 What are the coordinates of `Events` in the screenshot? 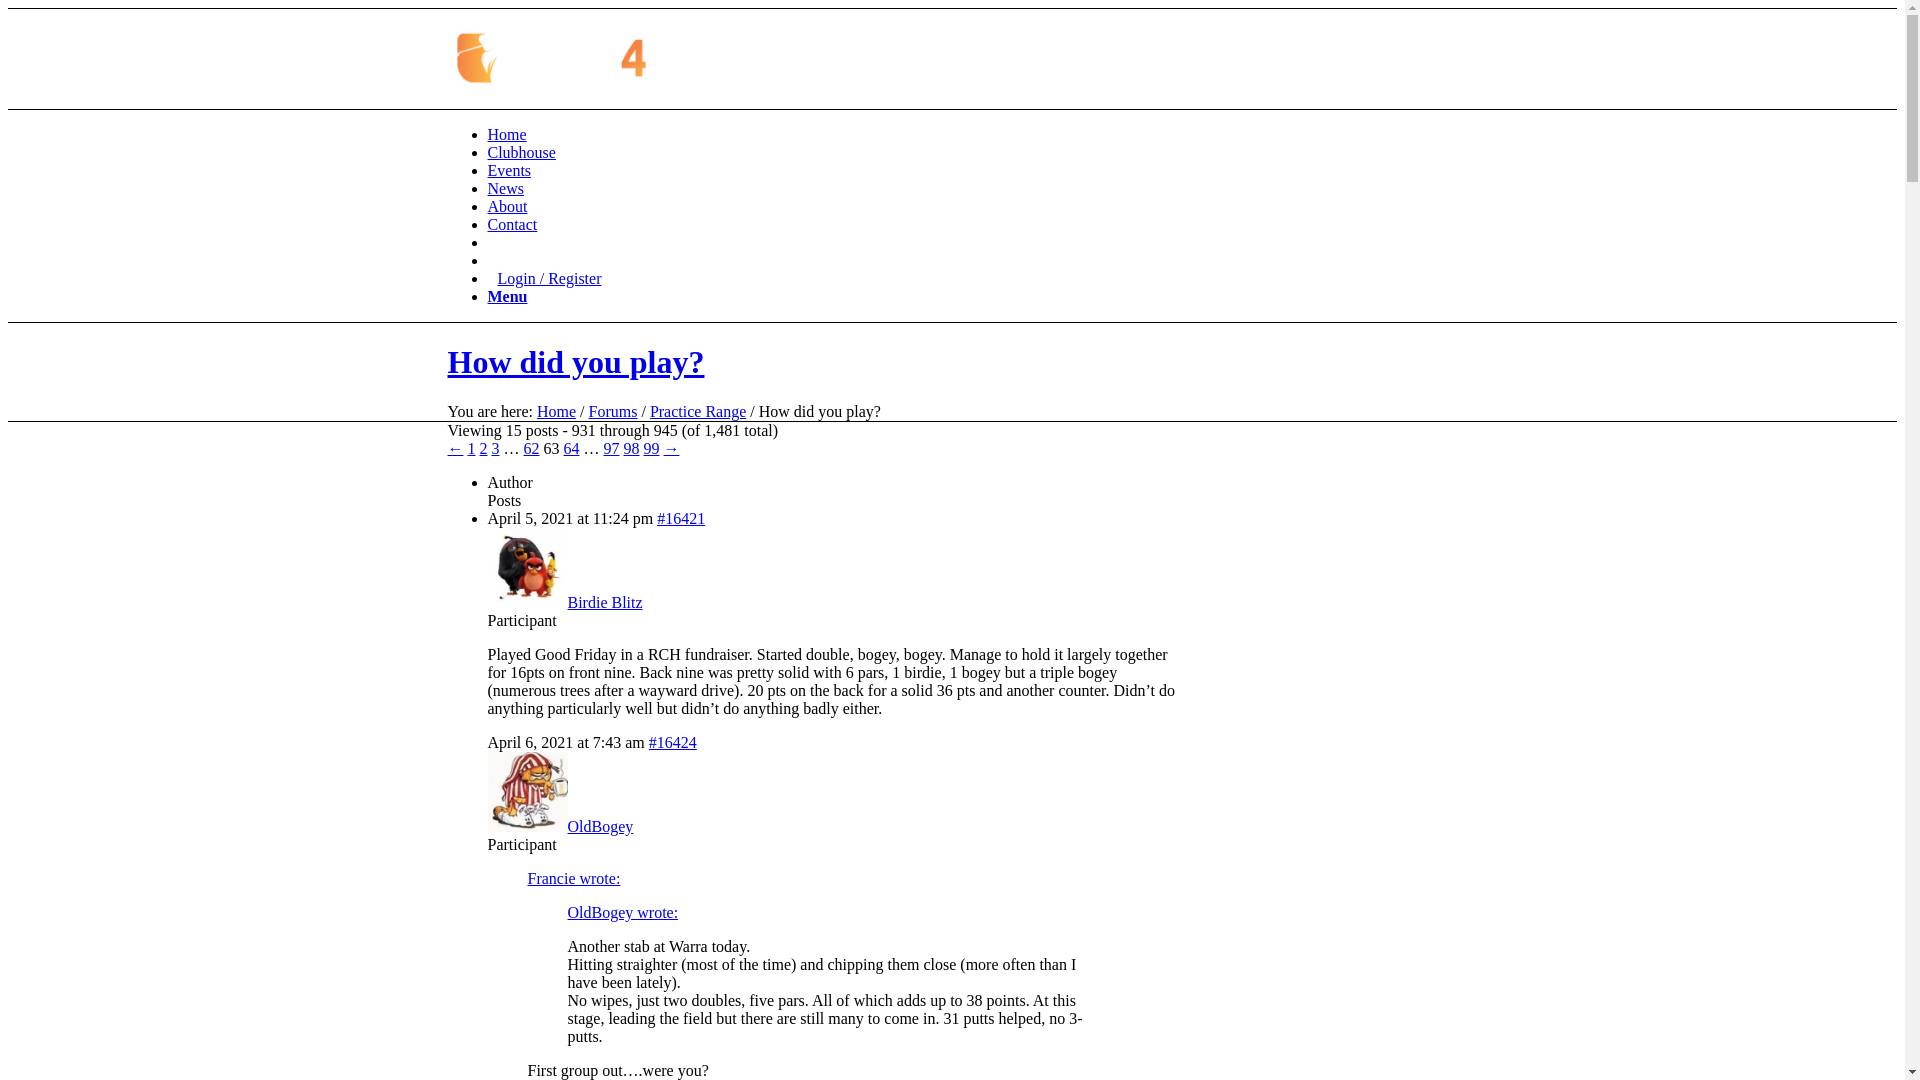 It's located at (510, 170).